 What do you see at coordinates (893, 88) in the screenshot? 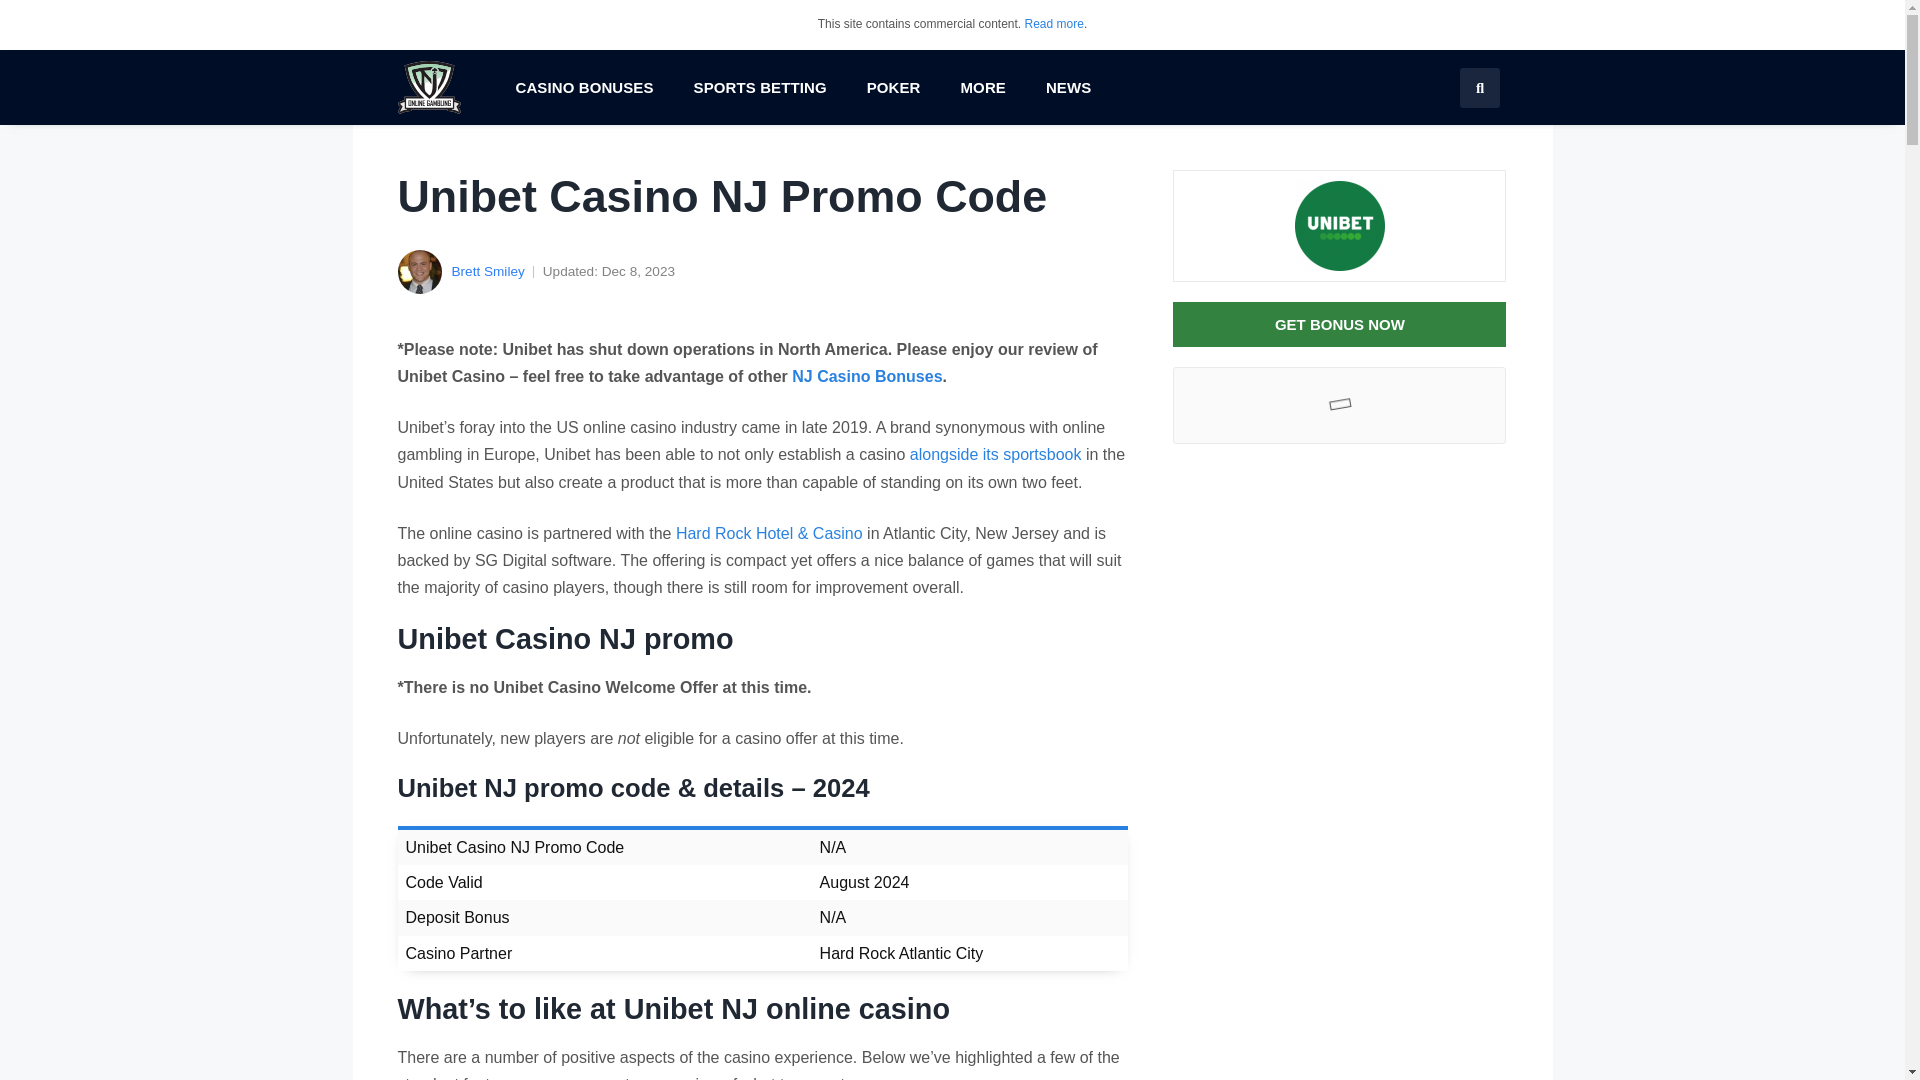
I see `NJ Online Poker` at bounding box center [893, 88].